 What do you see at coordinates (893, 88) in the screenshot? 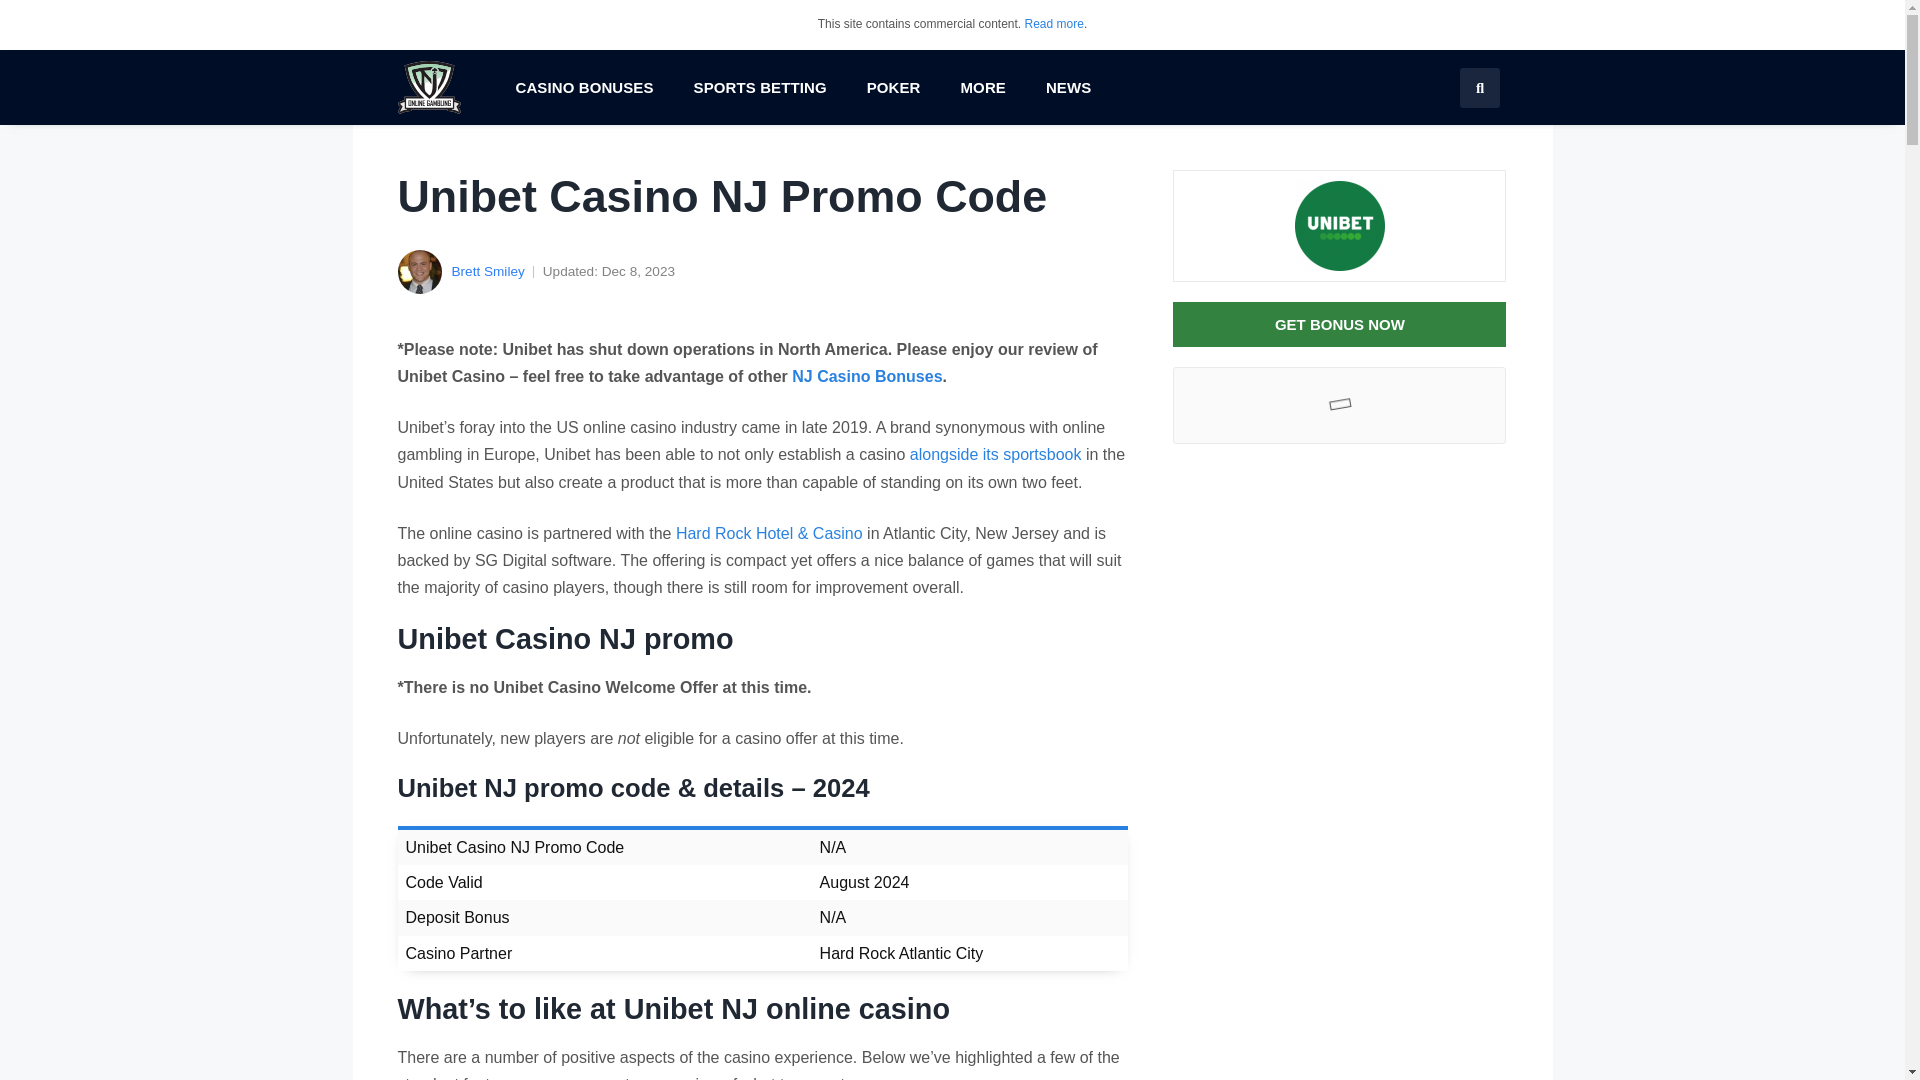
I see `NJ Online Poker` at bounding box center [893, 88].